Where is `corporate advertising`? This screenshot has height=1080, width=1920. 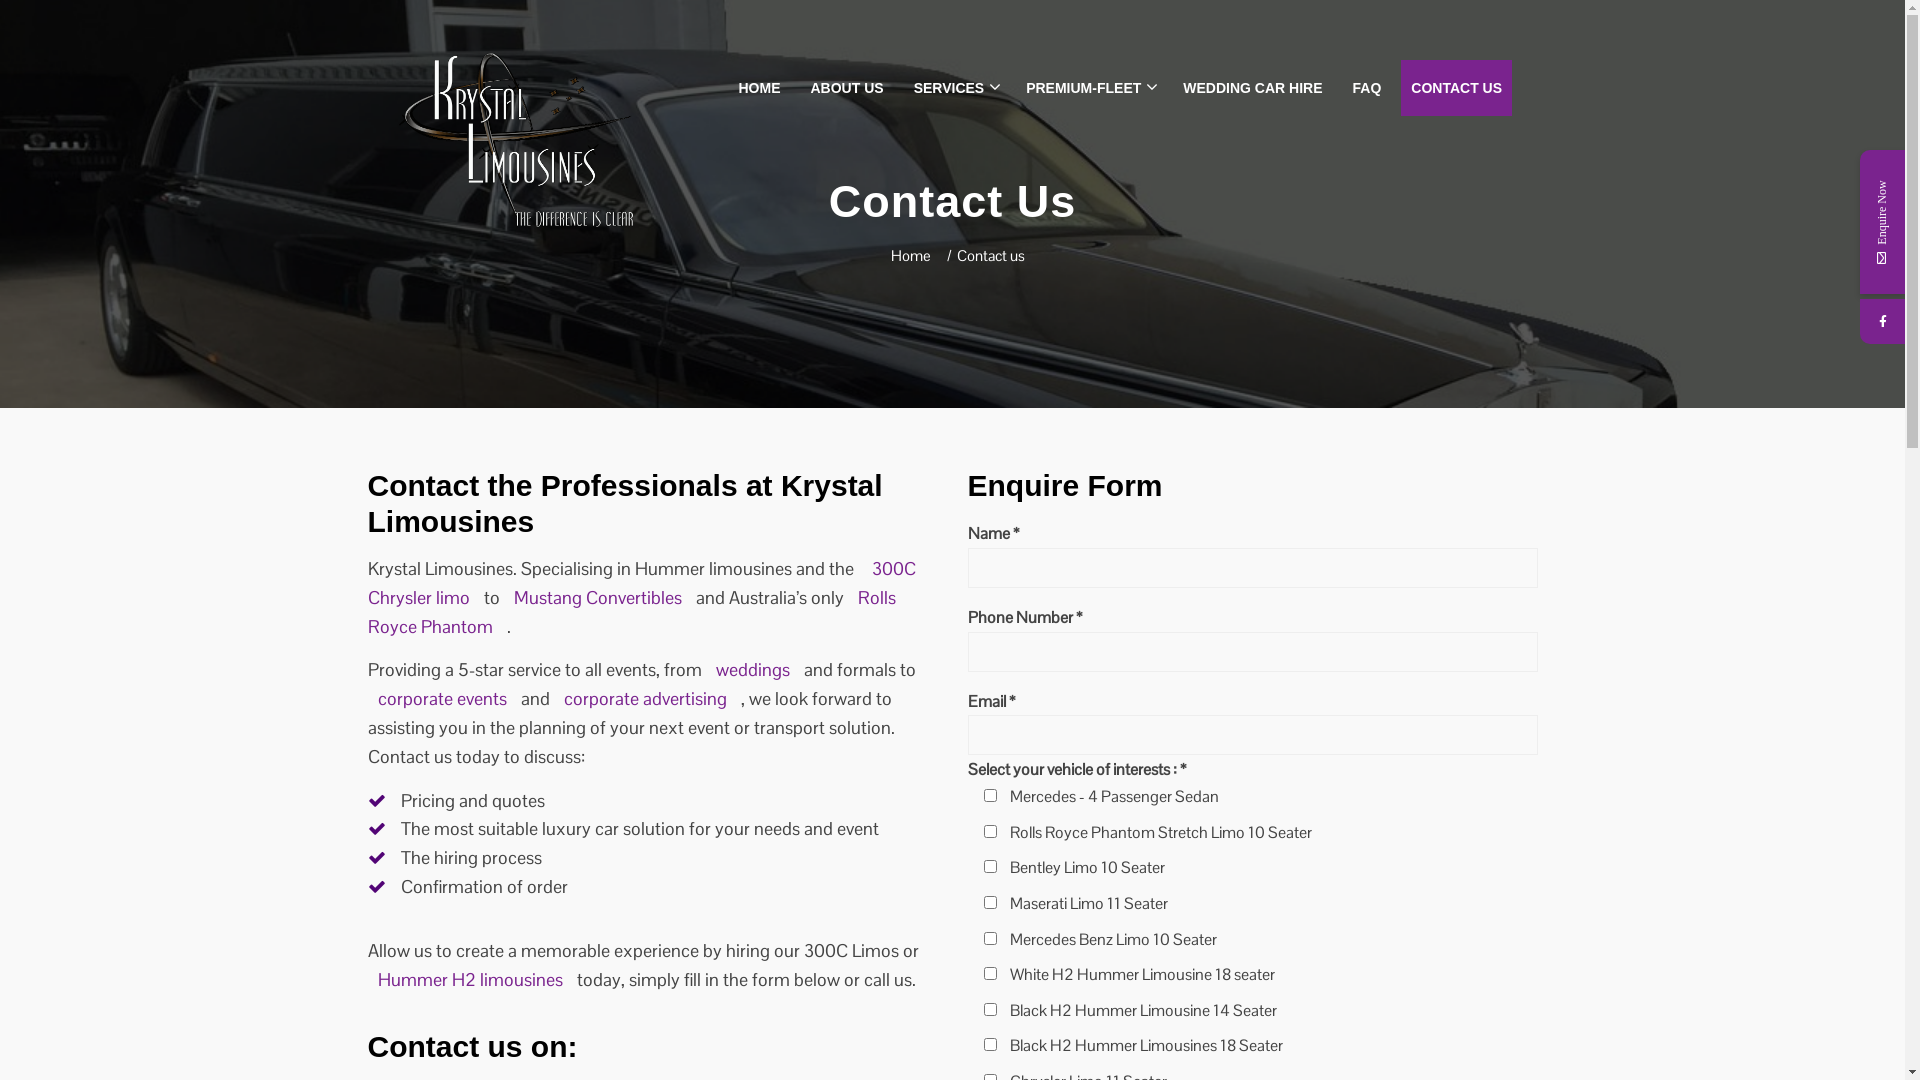
corporate advertising is located at coordinates (648, 698).